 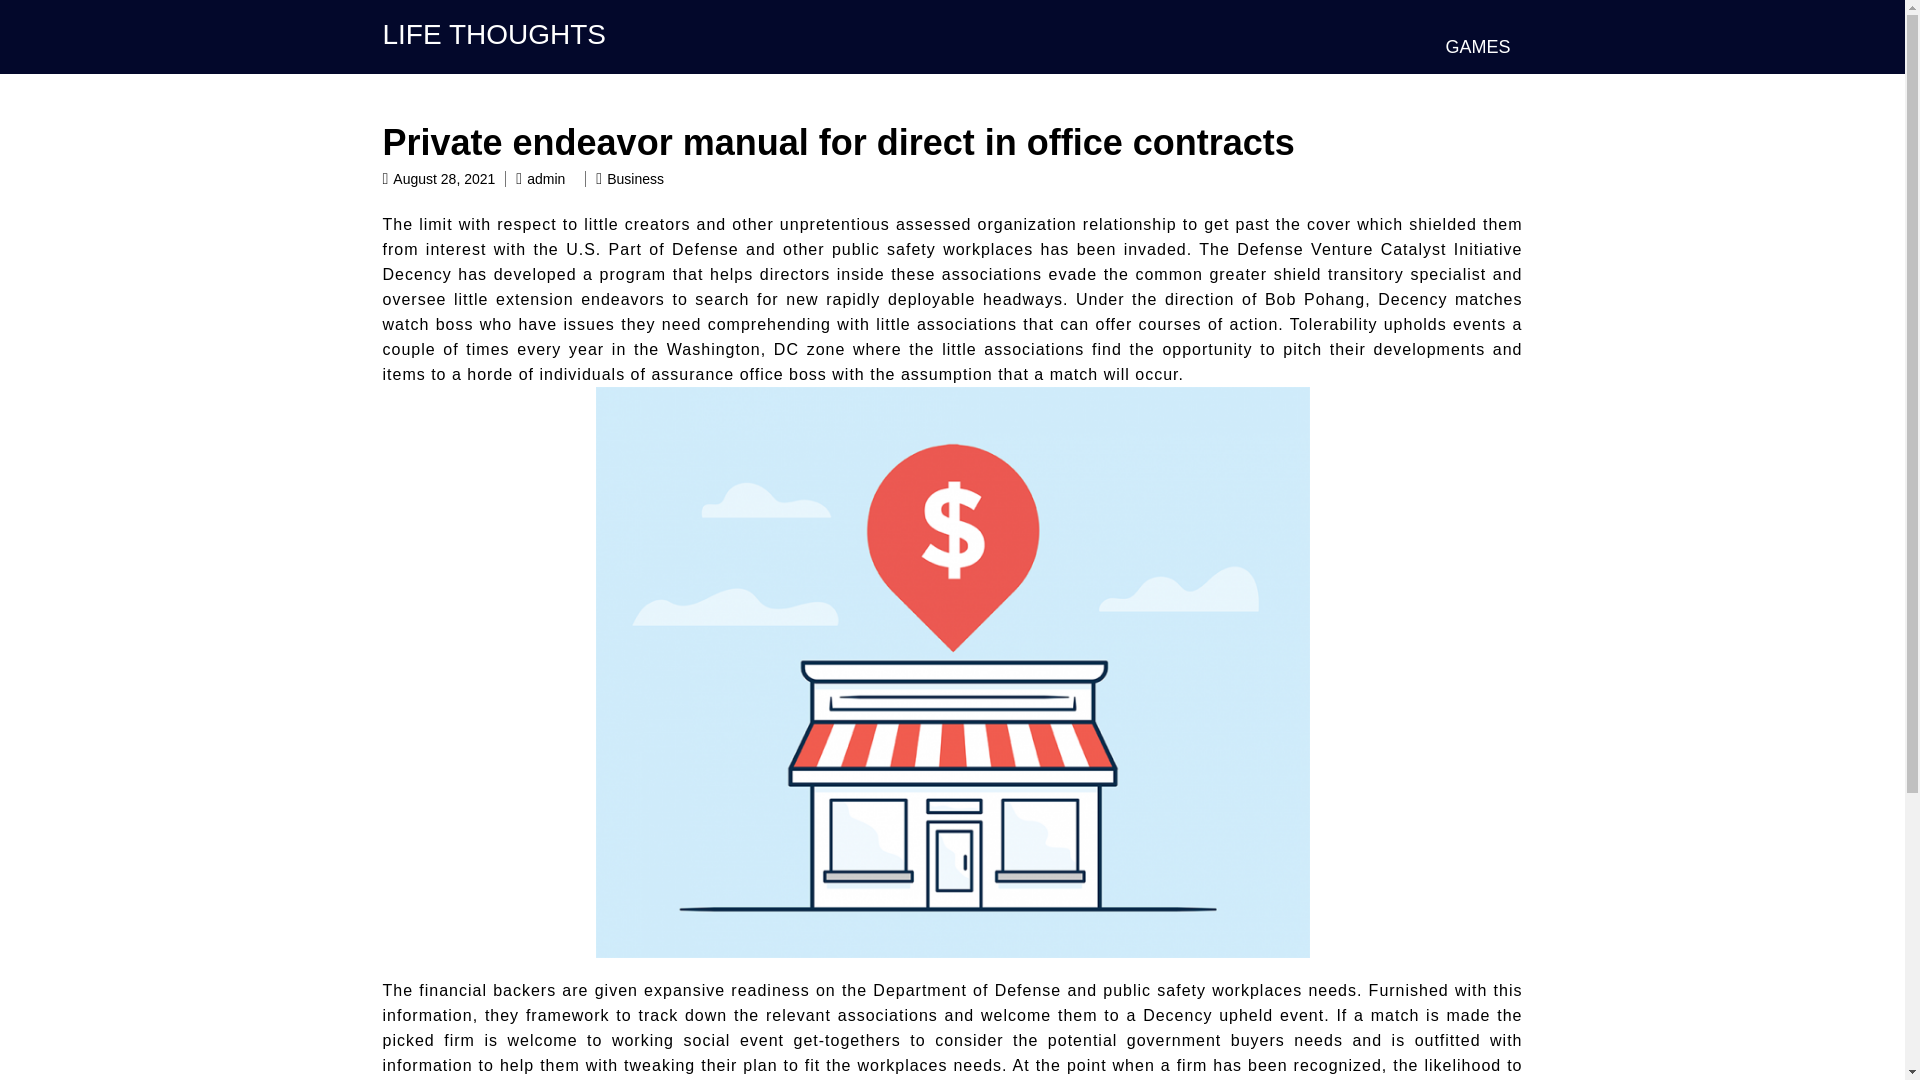 What do you see at coordinates (545, 178) in the screenshot?
I see `admin` at bounding box center [545, 178].